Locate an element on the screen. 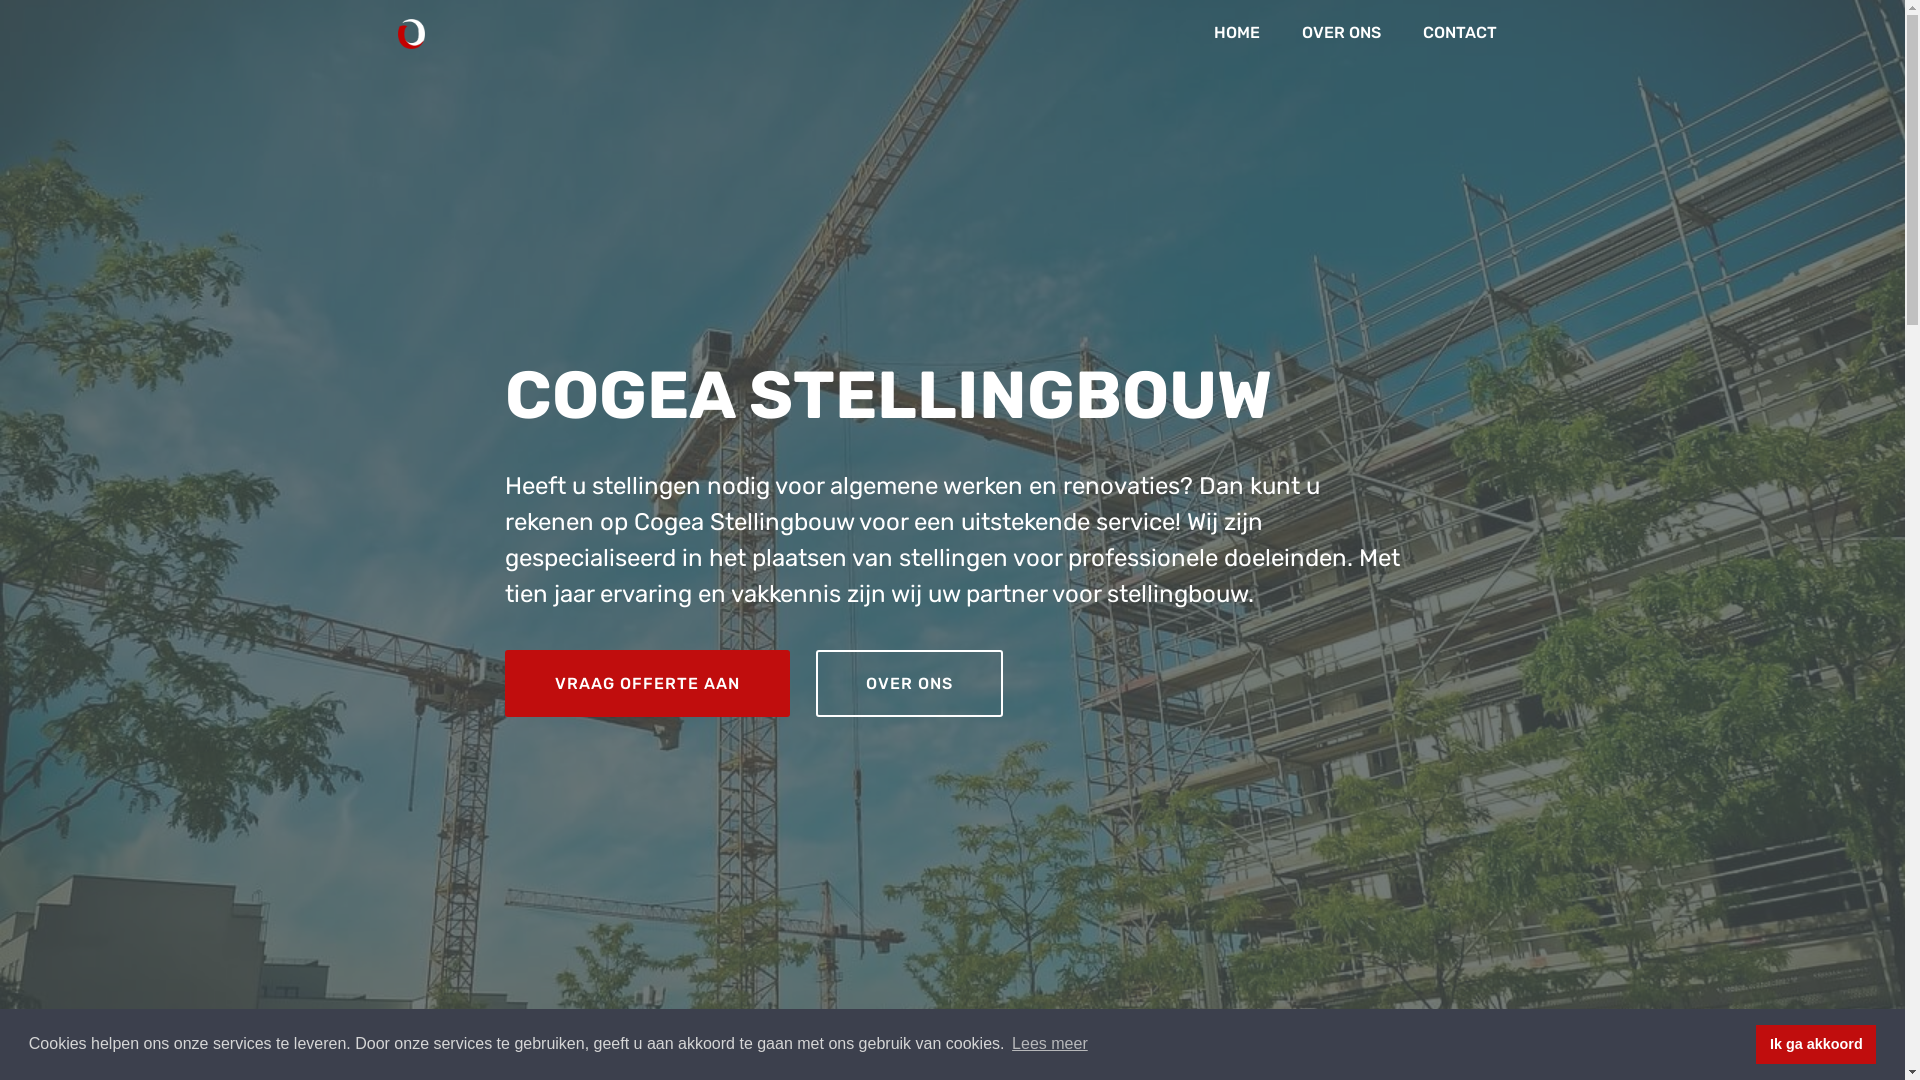  Lees meer is located at coordinates (1050, 1044).